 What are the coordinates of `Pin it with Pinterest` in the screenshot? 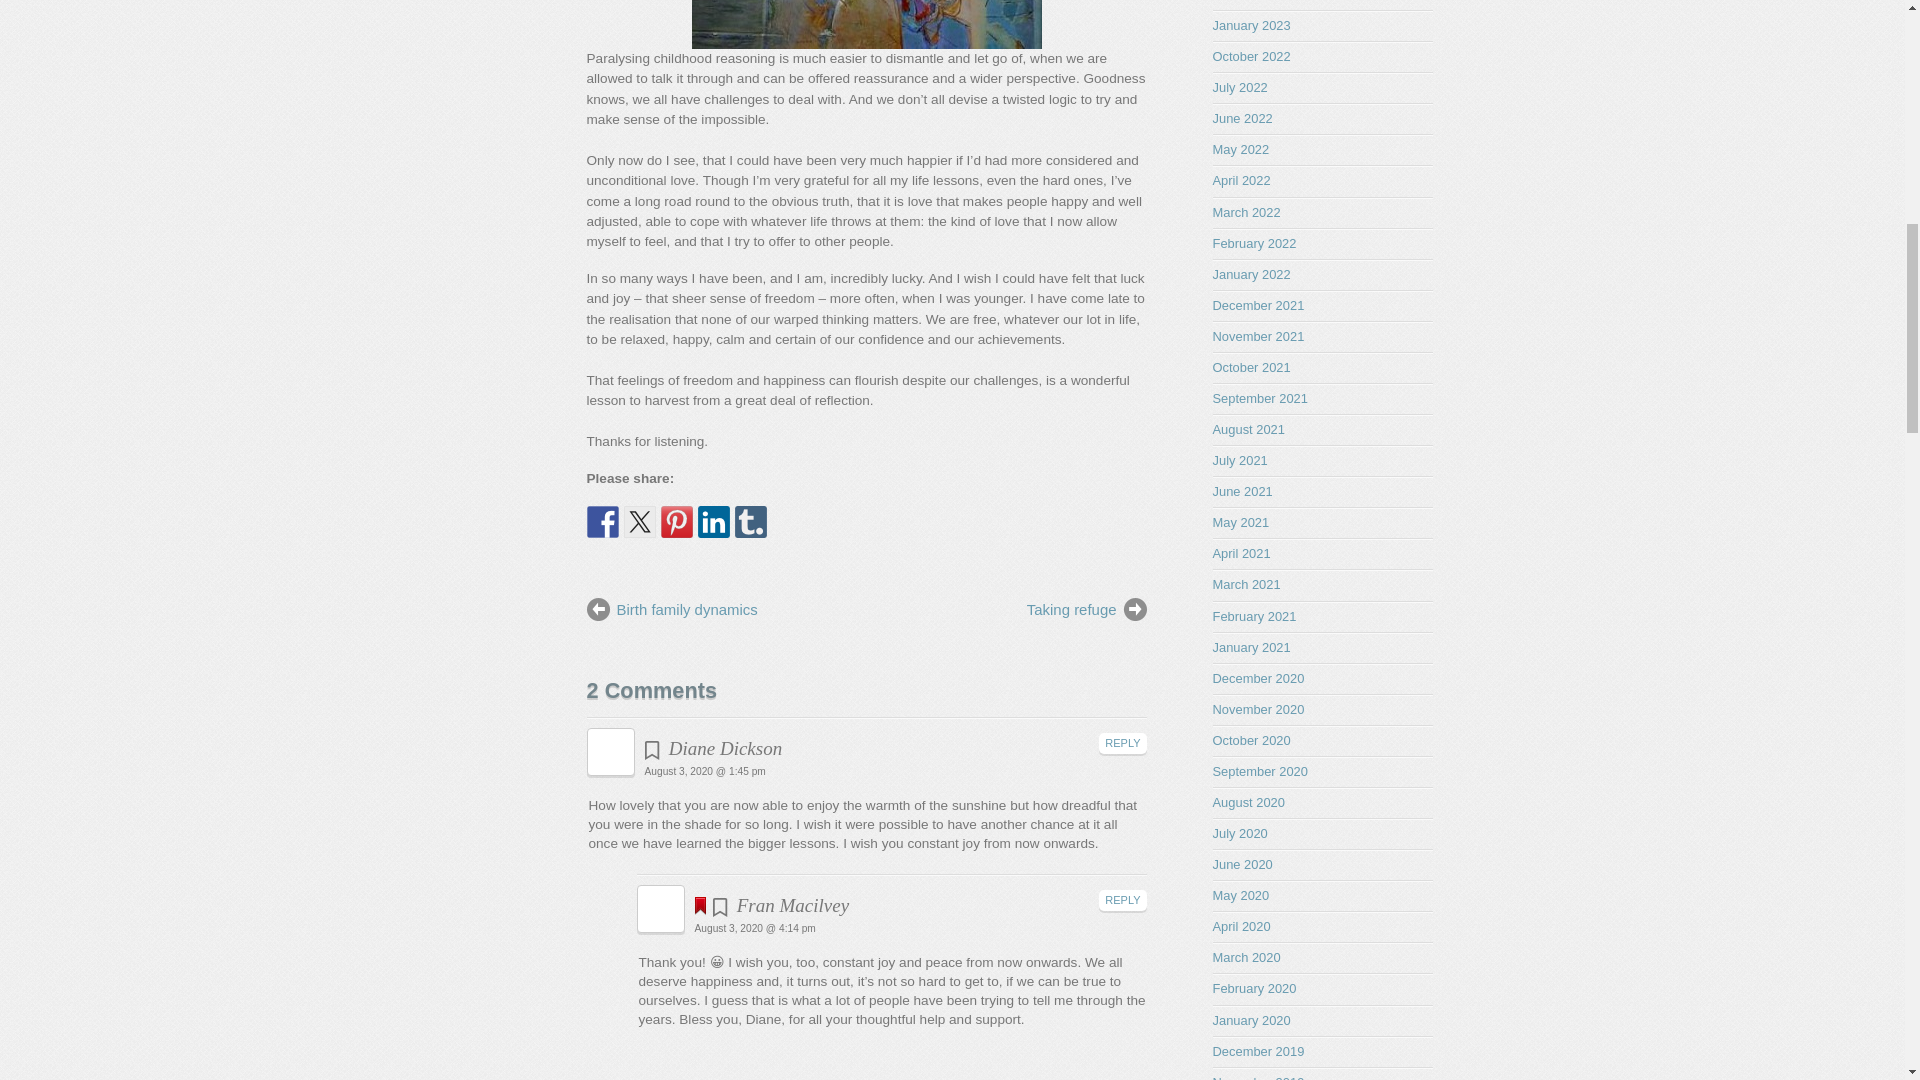 It's located at (676, 522).